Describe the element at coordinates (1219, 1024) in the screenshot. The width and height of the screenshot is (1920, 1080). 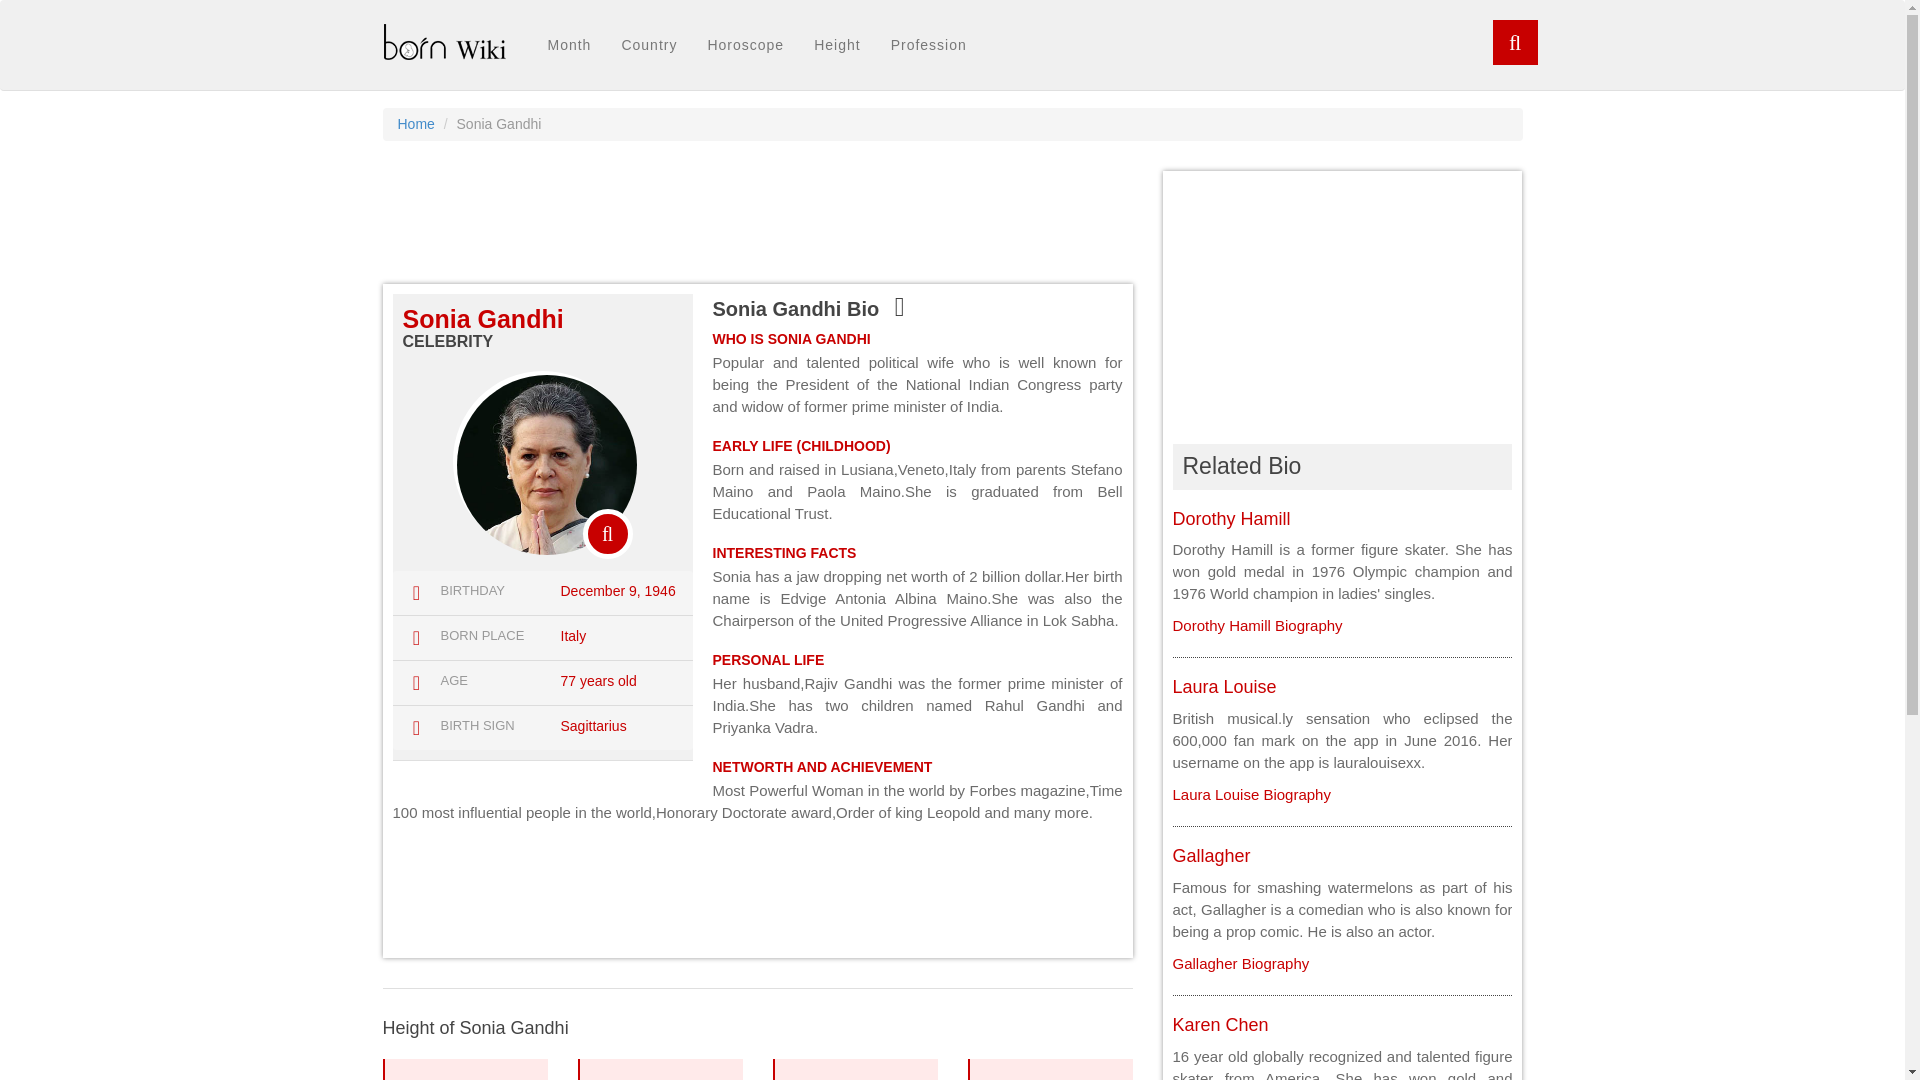
I see `Gallagher` at that location.